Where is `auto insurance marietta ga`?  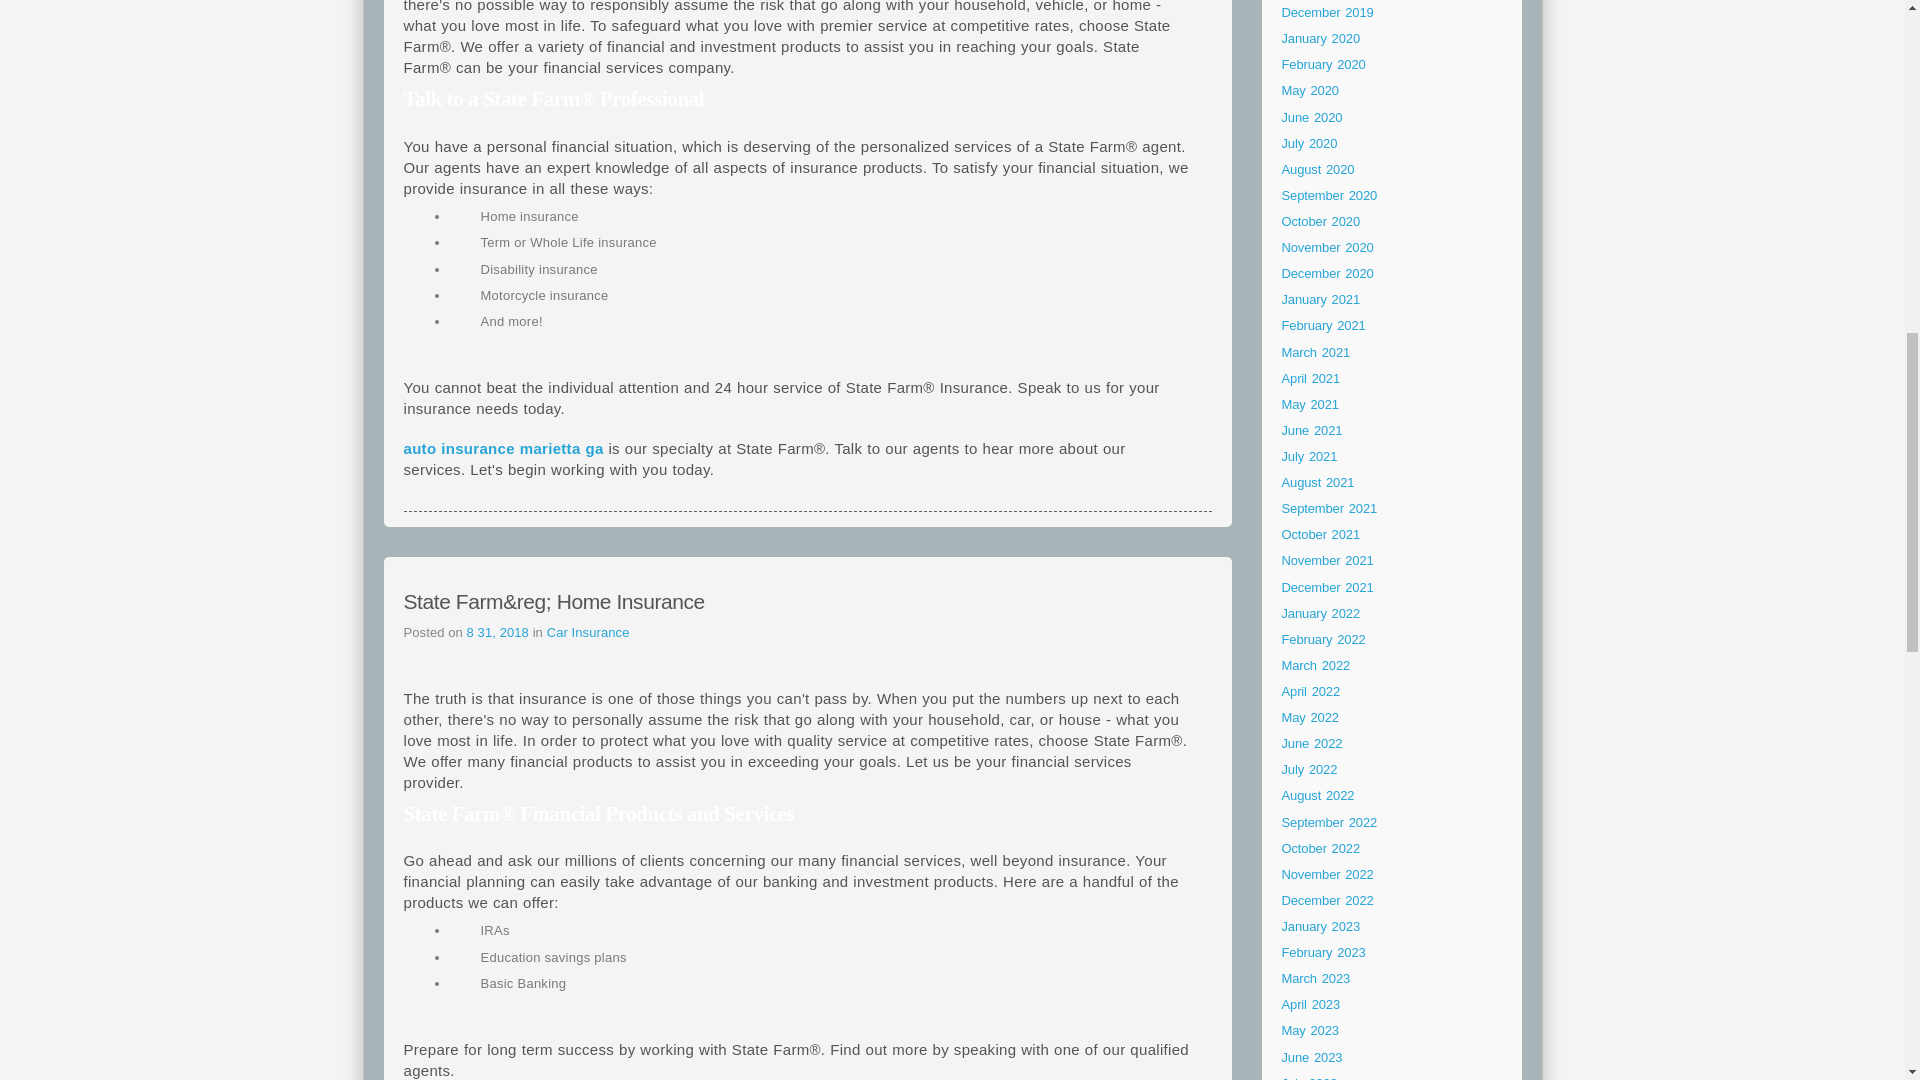 auto insurance marietta ga is located at coordinates (504, 448).